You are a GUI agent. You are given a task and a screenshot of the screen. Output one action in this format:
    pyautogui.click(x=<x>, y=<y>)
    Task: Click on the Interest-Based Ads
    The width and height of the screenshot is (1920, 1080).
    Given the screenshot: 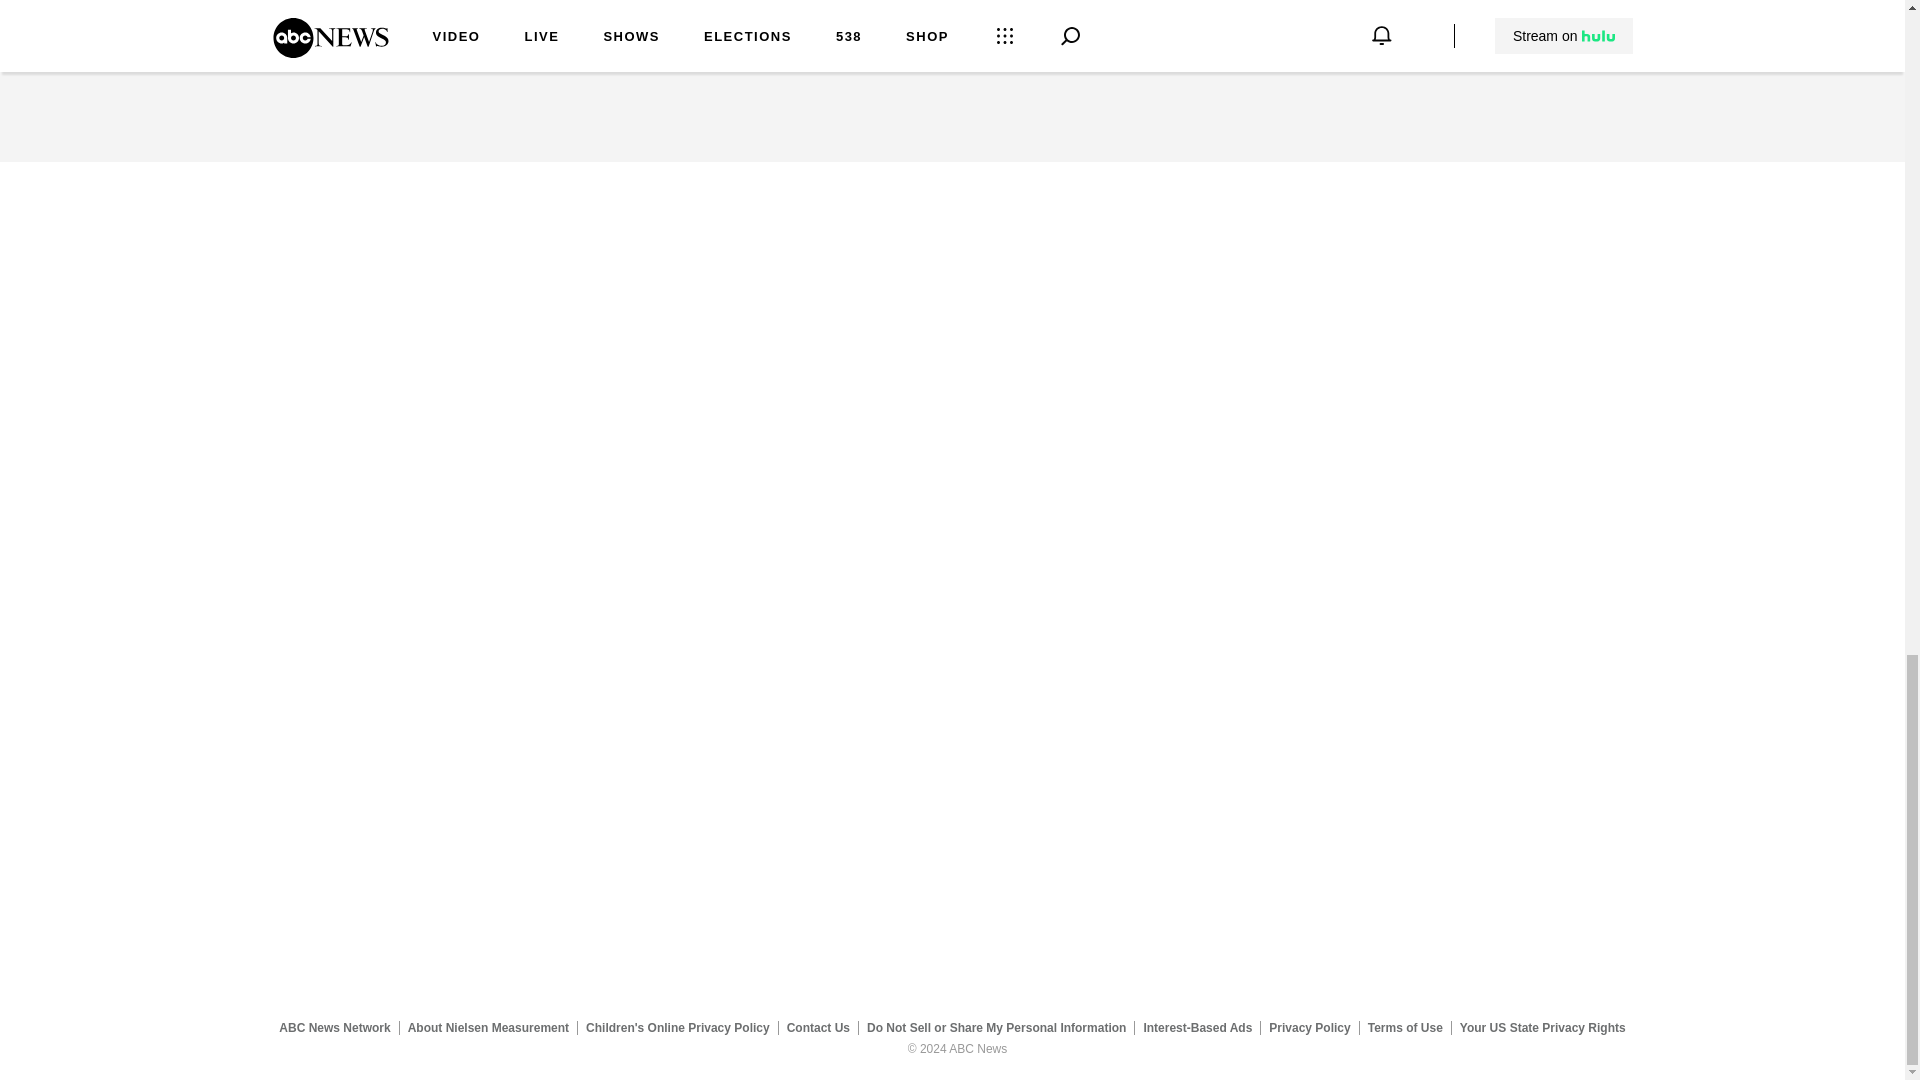 What is the action you would take?
    pyautogui.click(x=1198, y=1027)
    